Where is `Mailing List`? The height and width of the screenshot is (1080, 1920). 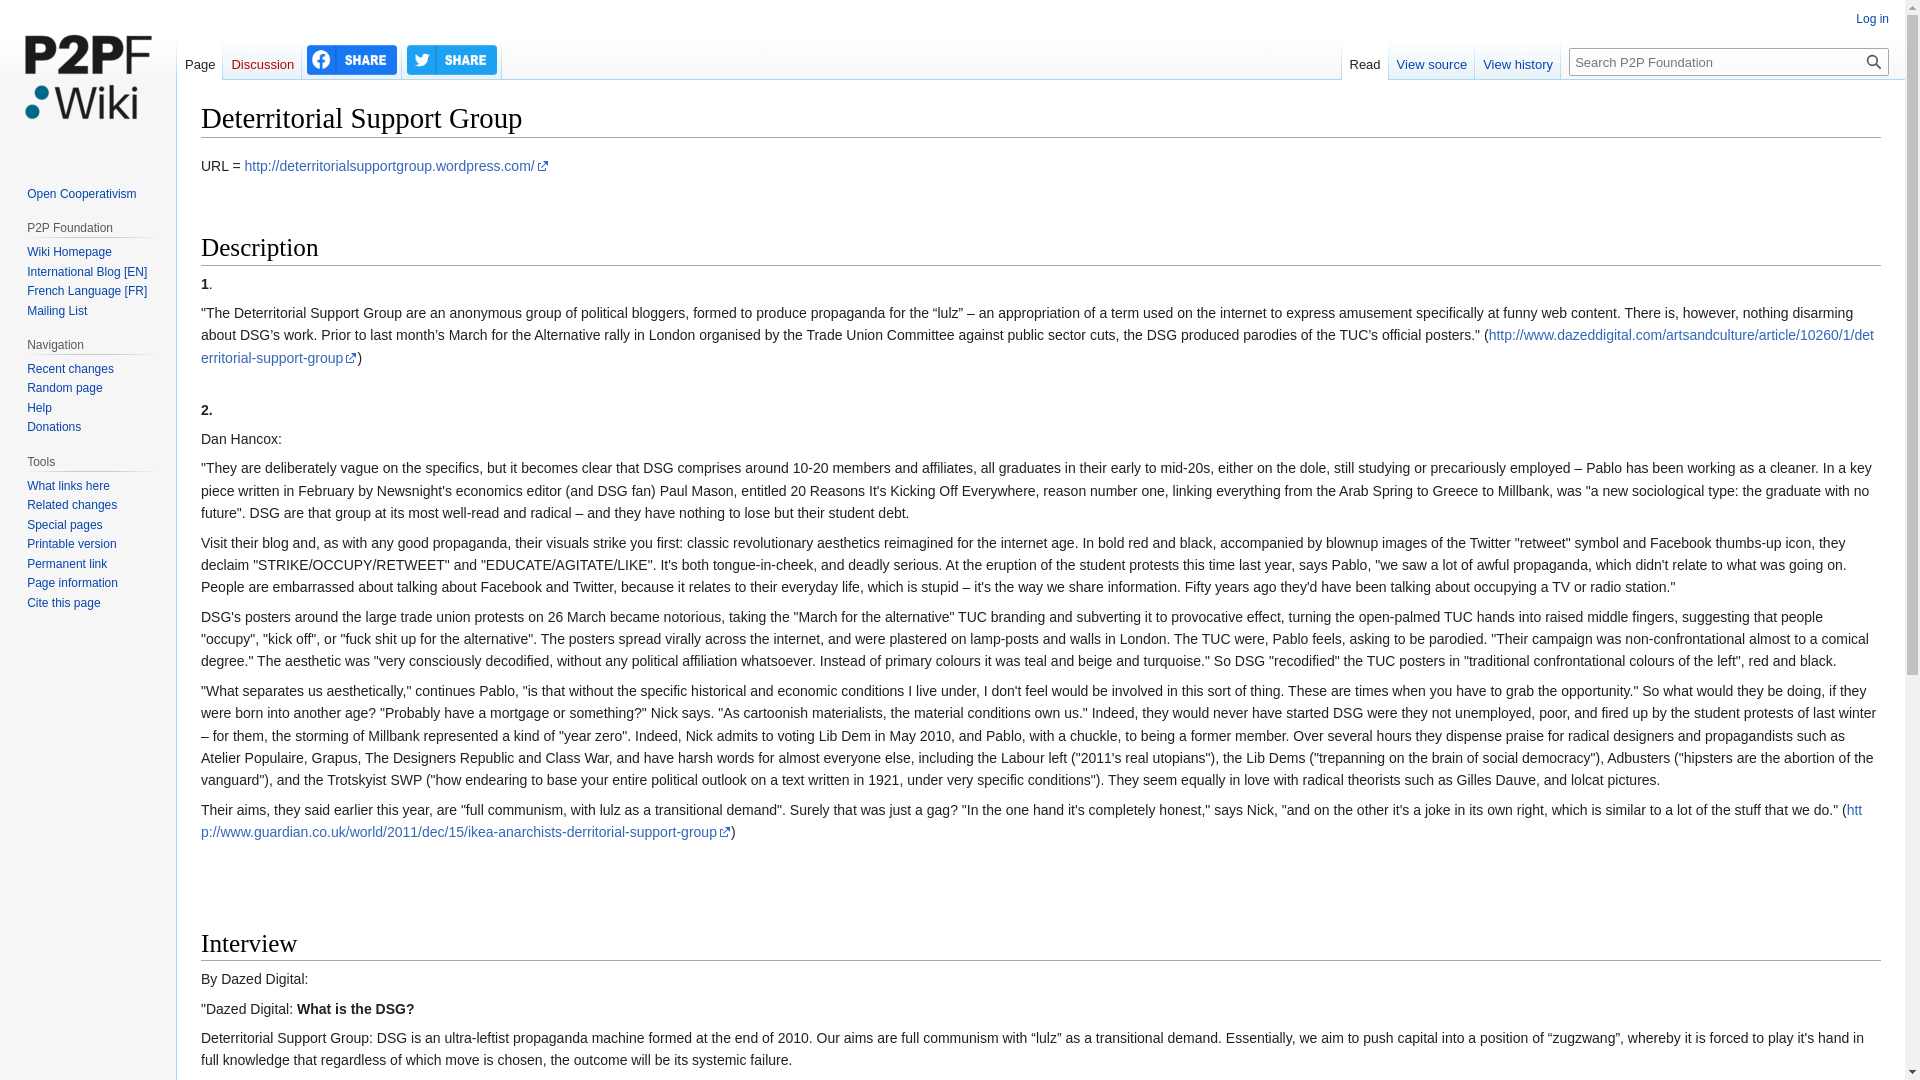
Mailing List is located at coordinates (56, 310).